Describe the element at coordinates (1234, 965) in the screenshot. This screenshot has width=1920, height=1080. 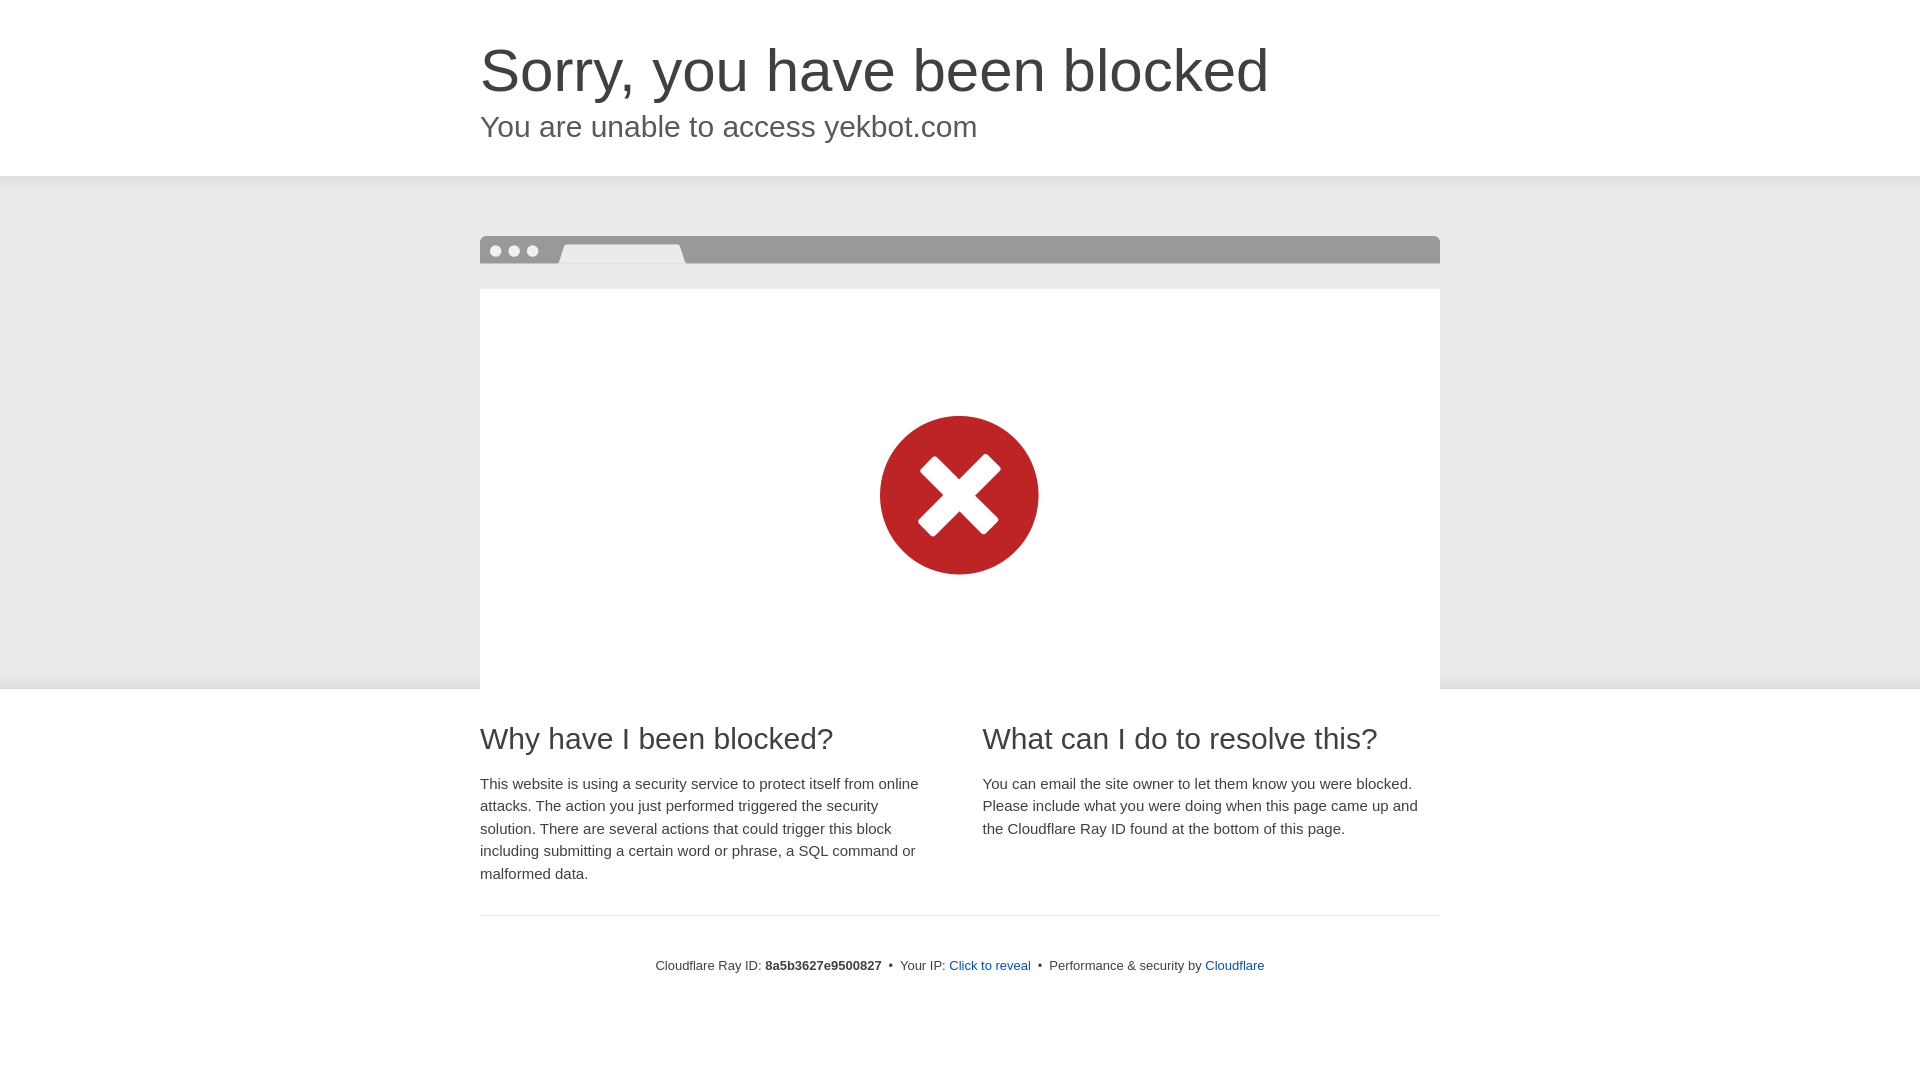
I see `Cloudflare` at that location.